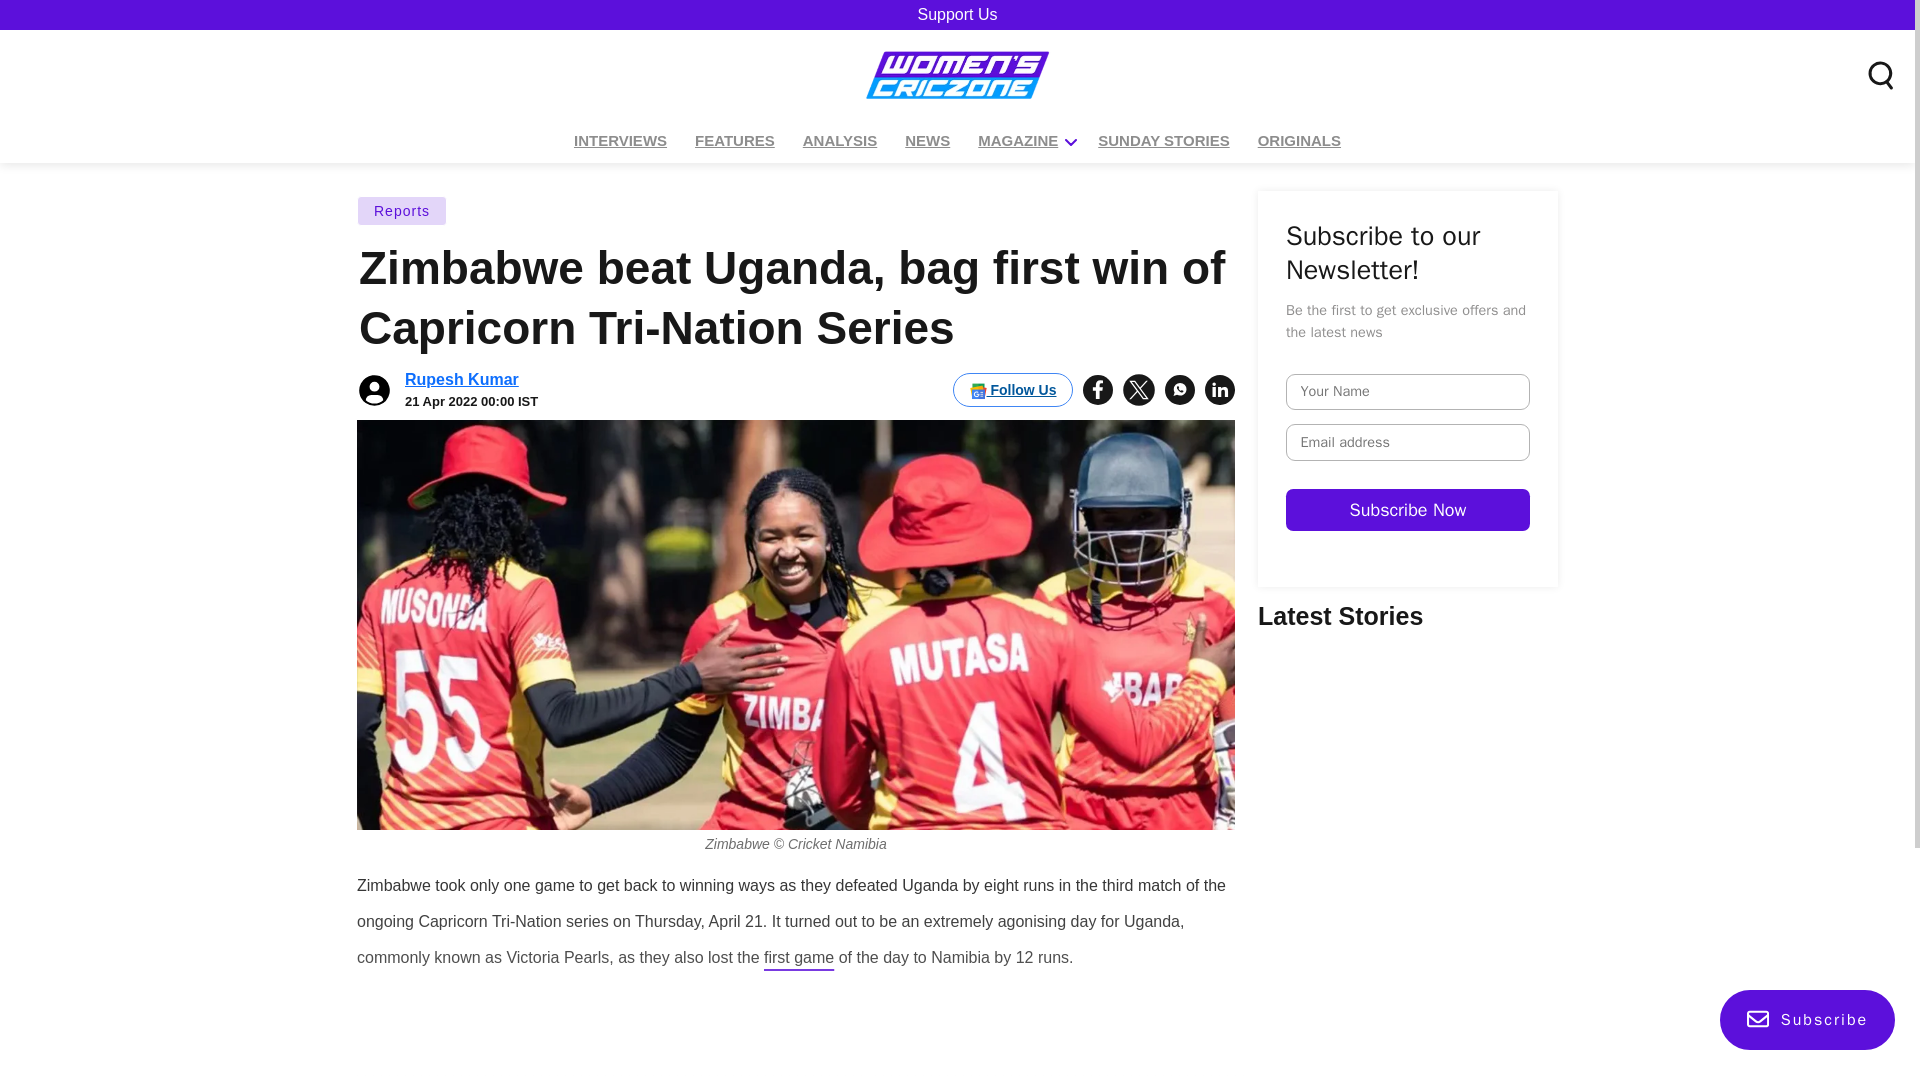 This screenshot has height=1080, width=1920. I want to click on Reports, so click(402, 210).